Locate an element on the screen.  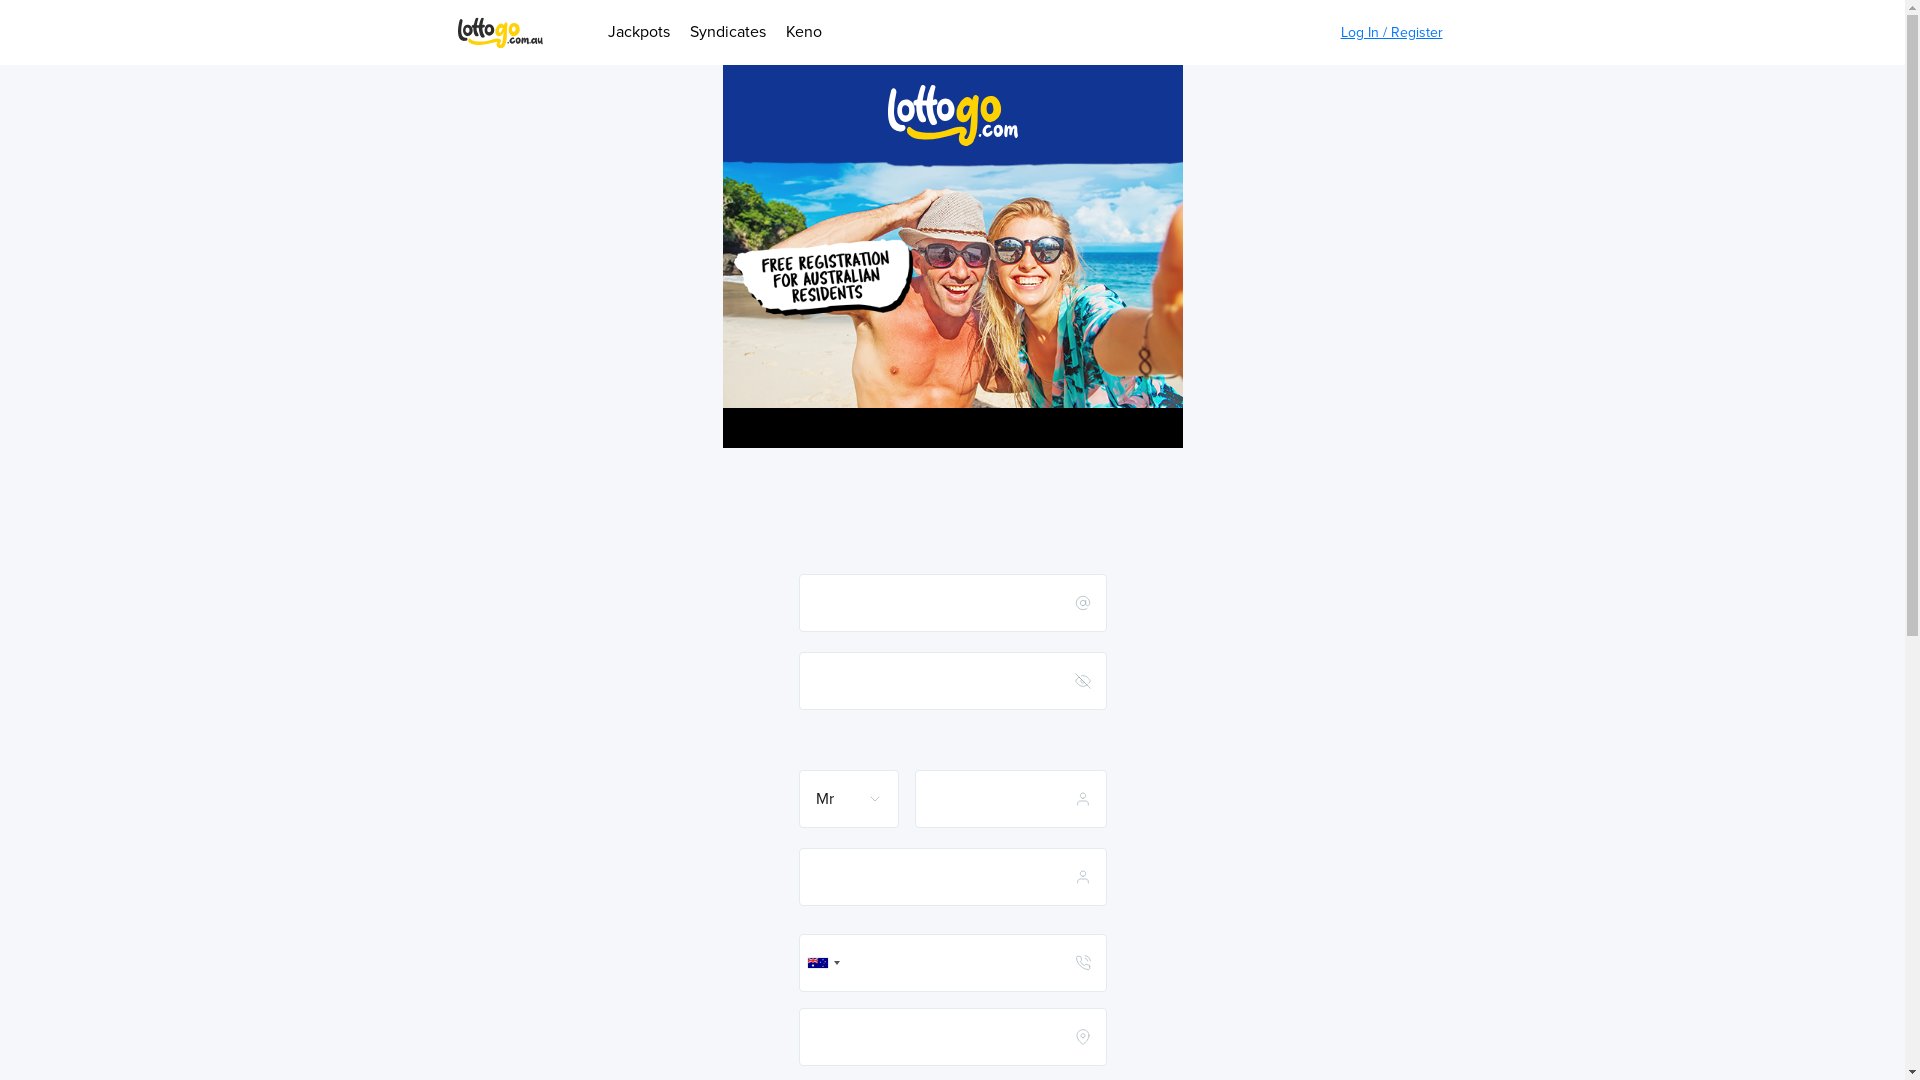
Syndicates is located at coordinates (728, 33).